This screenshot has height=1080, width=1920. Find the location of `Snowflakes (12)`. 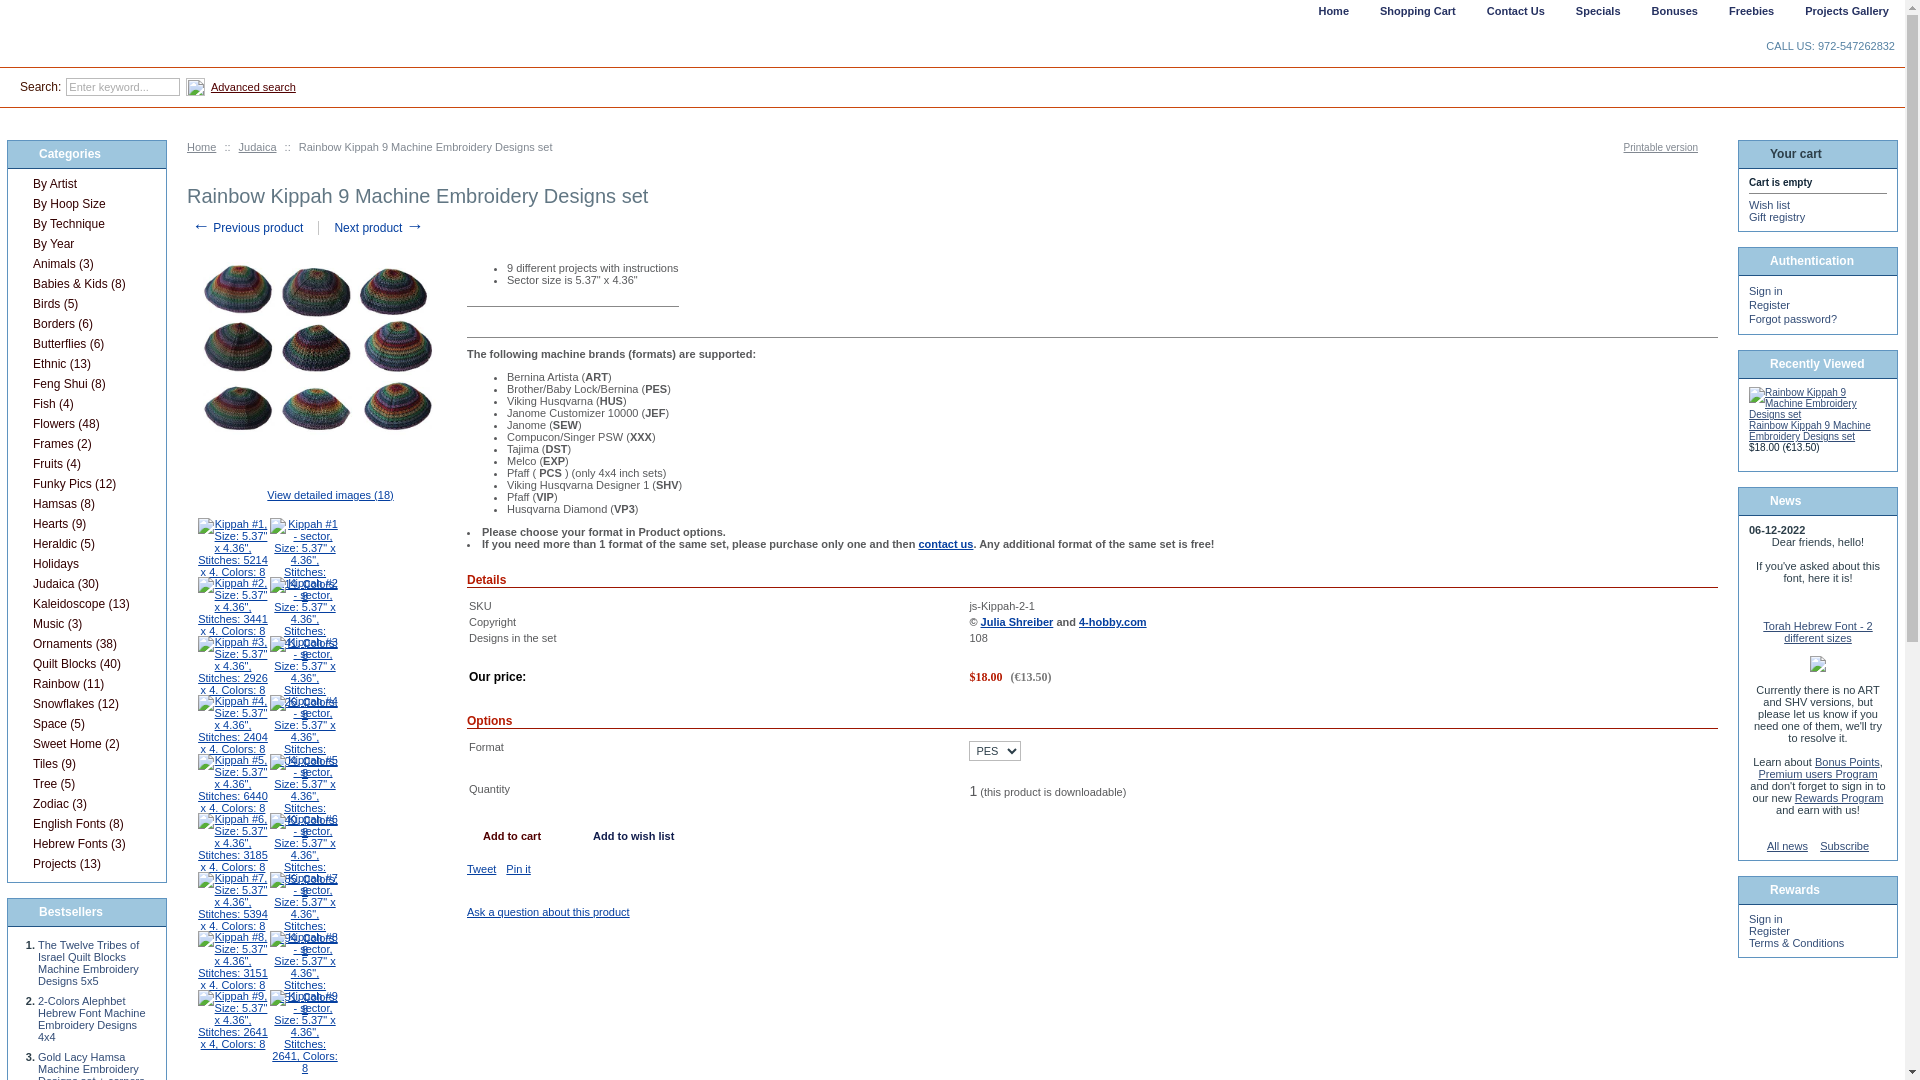

Snowflakes (12) is located at coordinates (86, 704).